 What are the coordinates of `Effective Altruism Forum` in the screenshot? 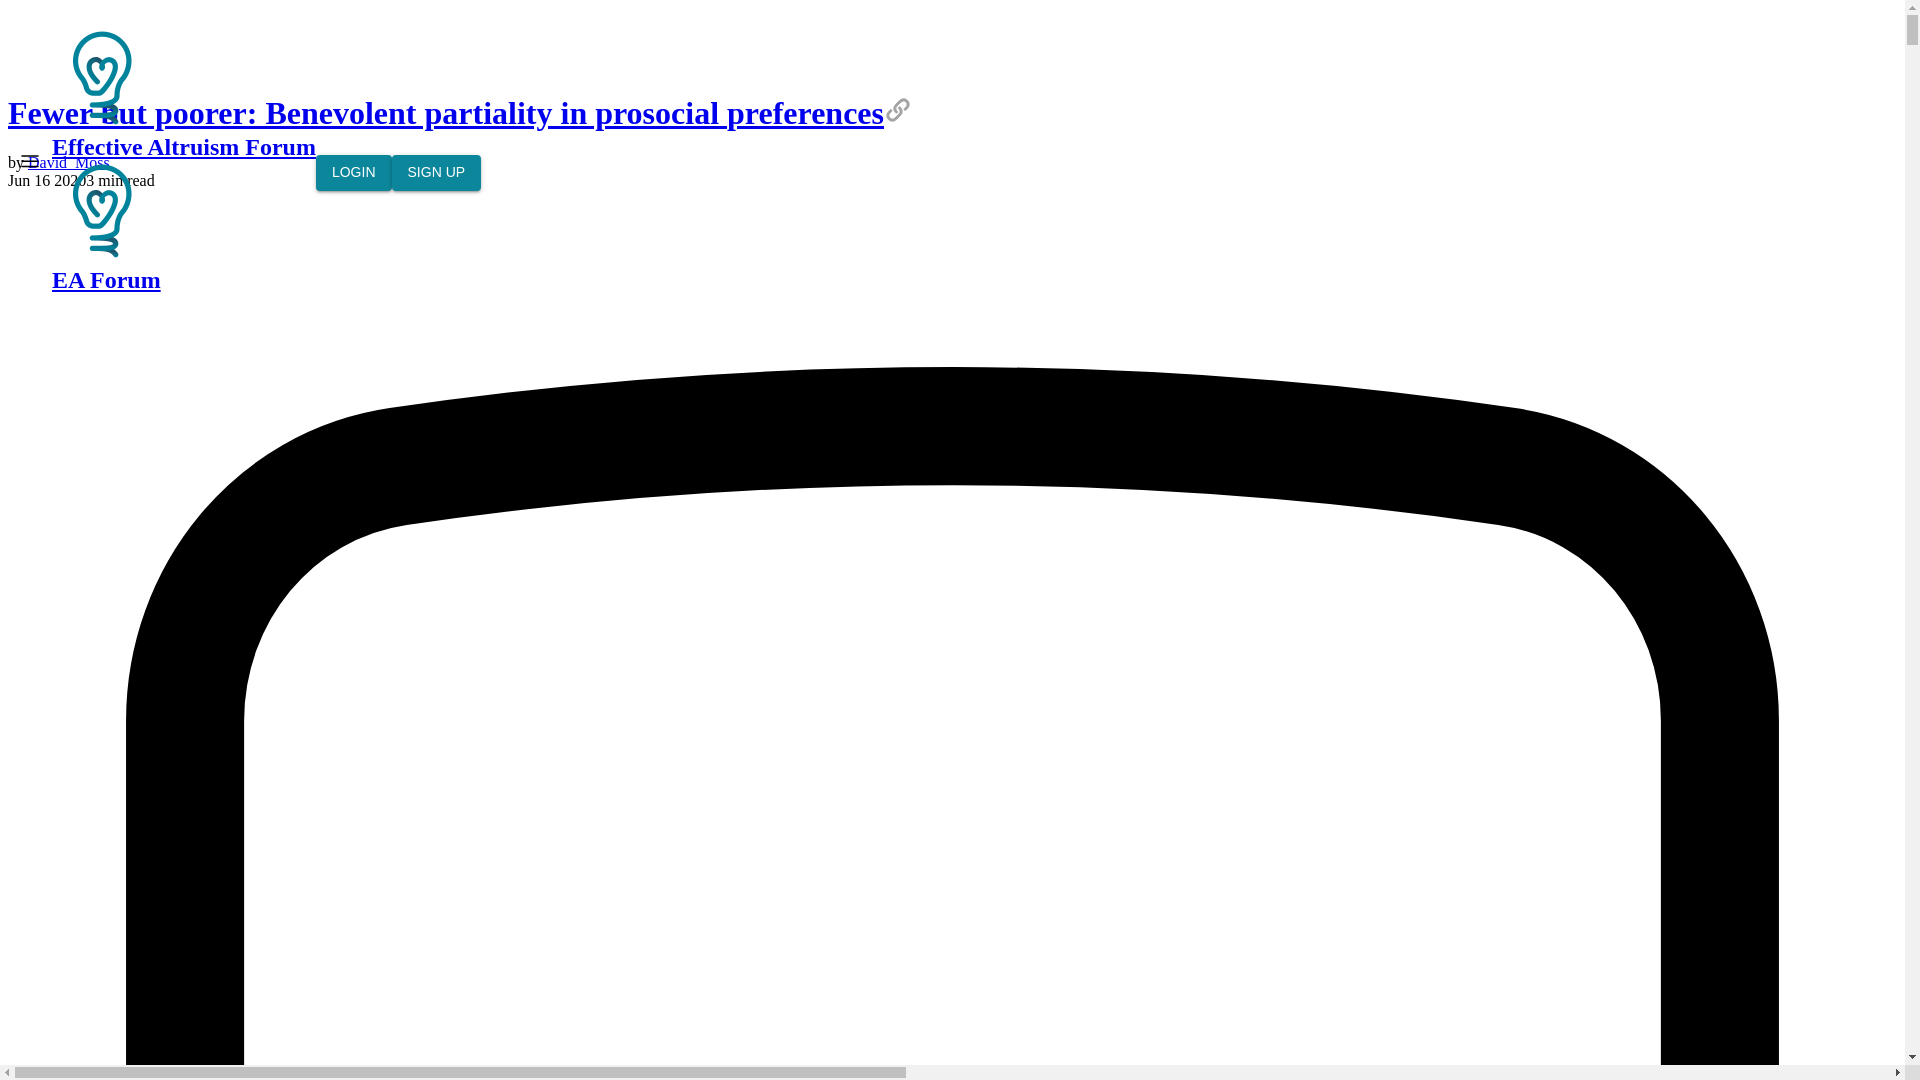 It's located at (184, 94).